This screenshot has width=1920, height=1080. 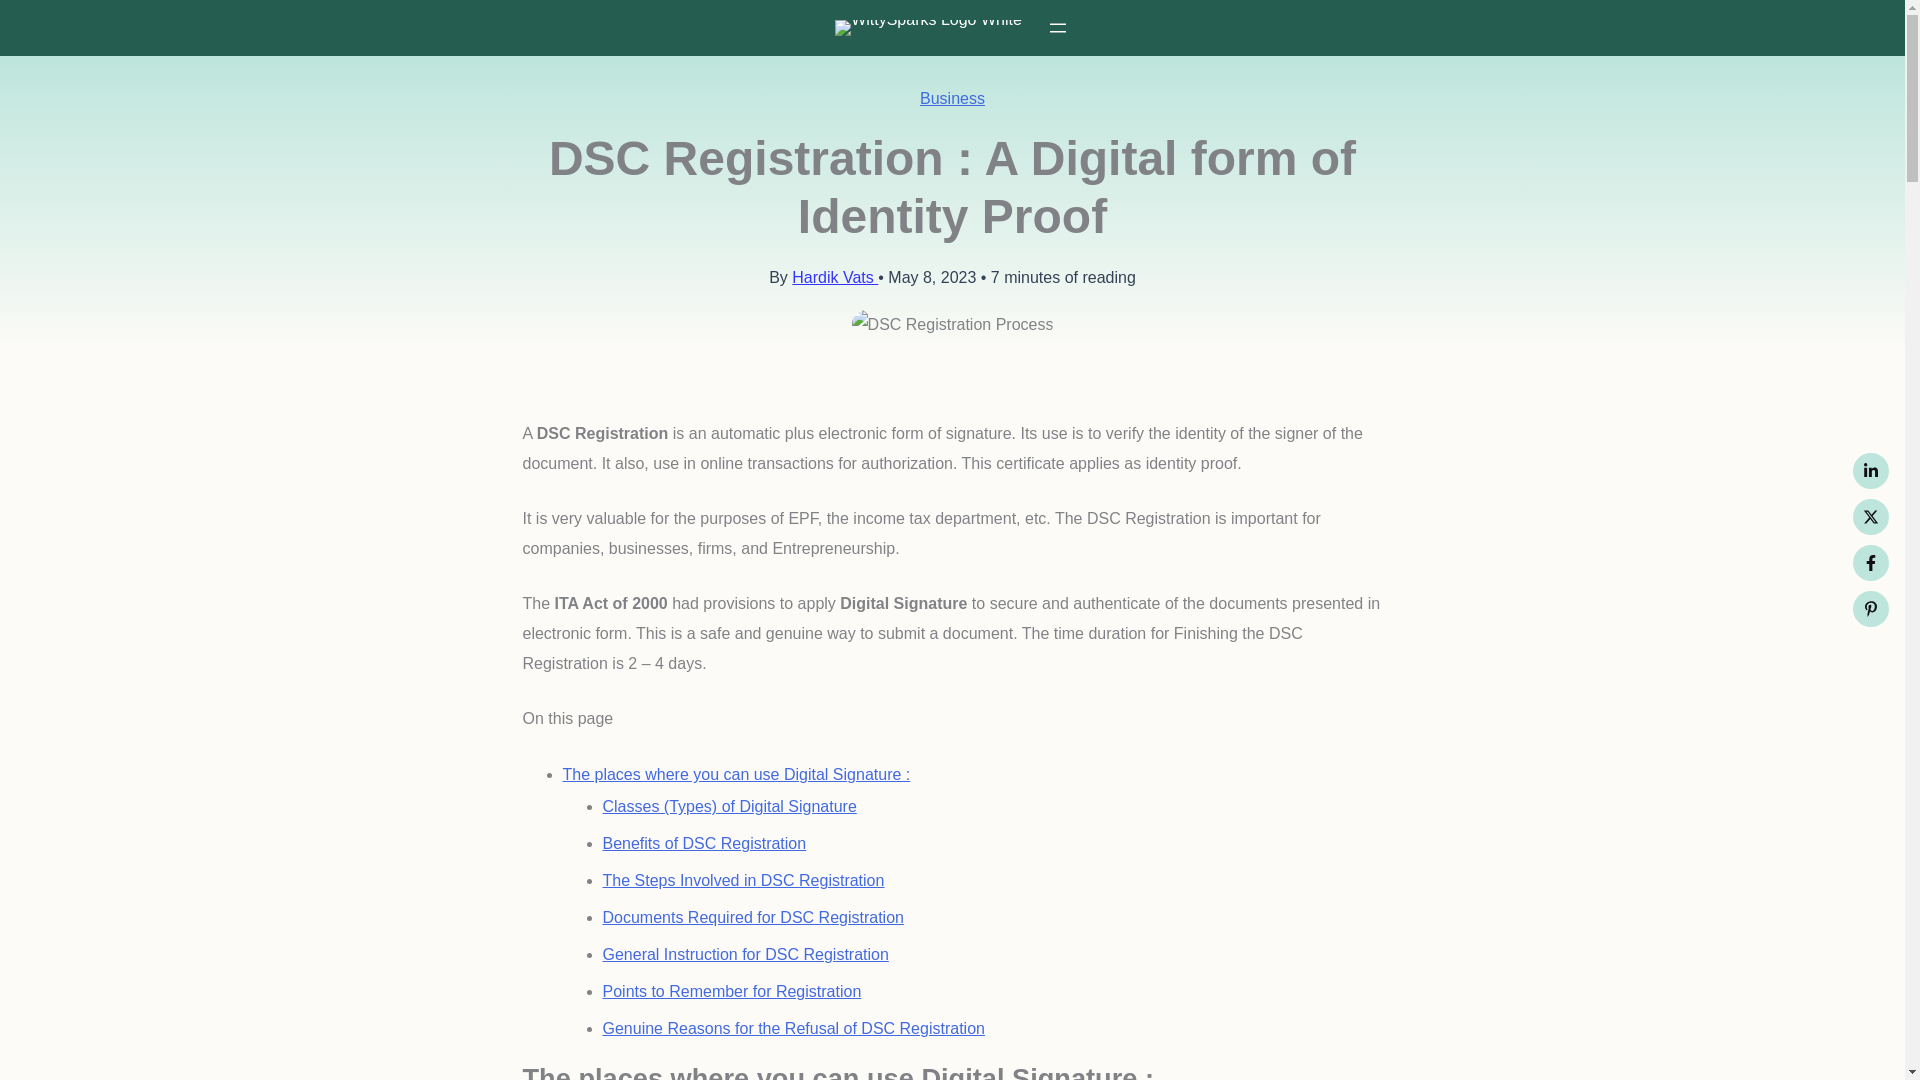 What do you see at coordinates (744, 954) in the screenshot?
I see `General Instruction for DSC Registration` at bounding box center [744, 954].